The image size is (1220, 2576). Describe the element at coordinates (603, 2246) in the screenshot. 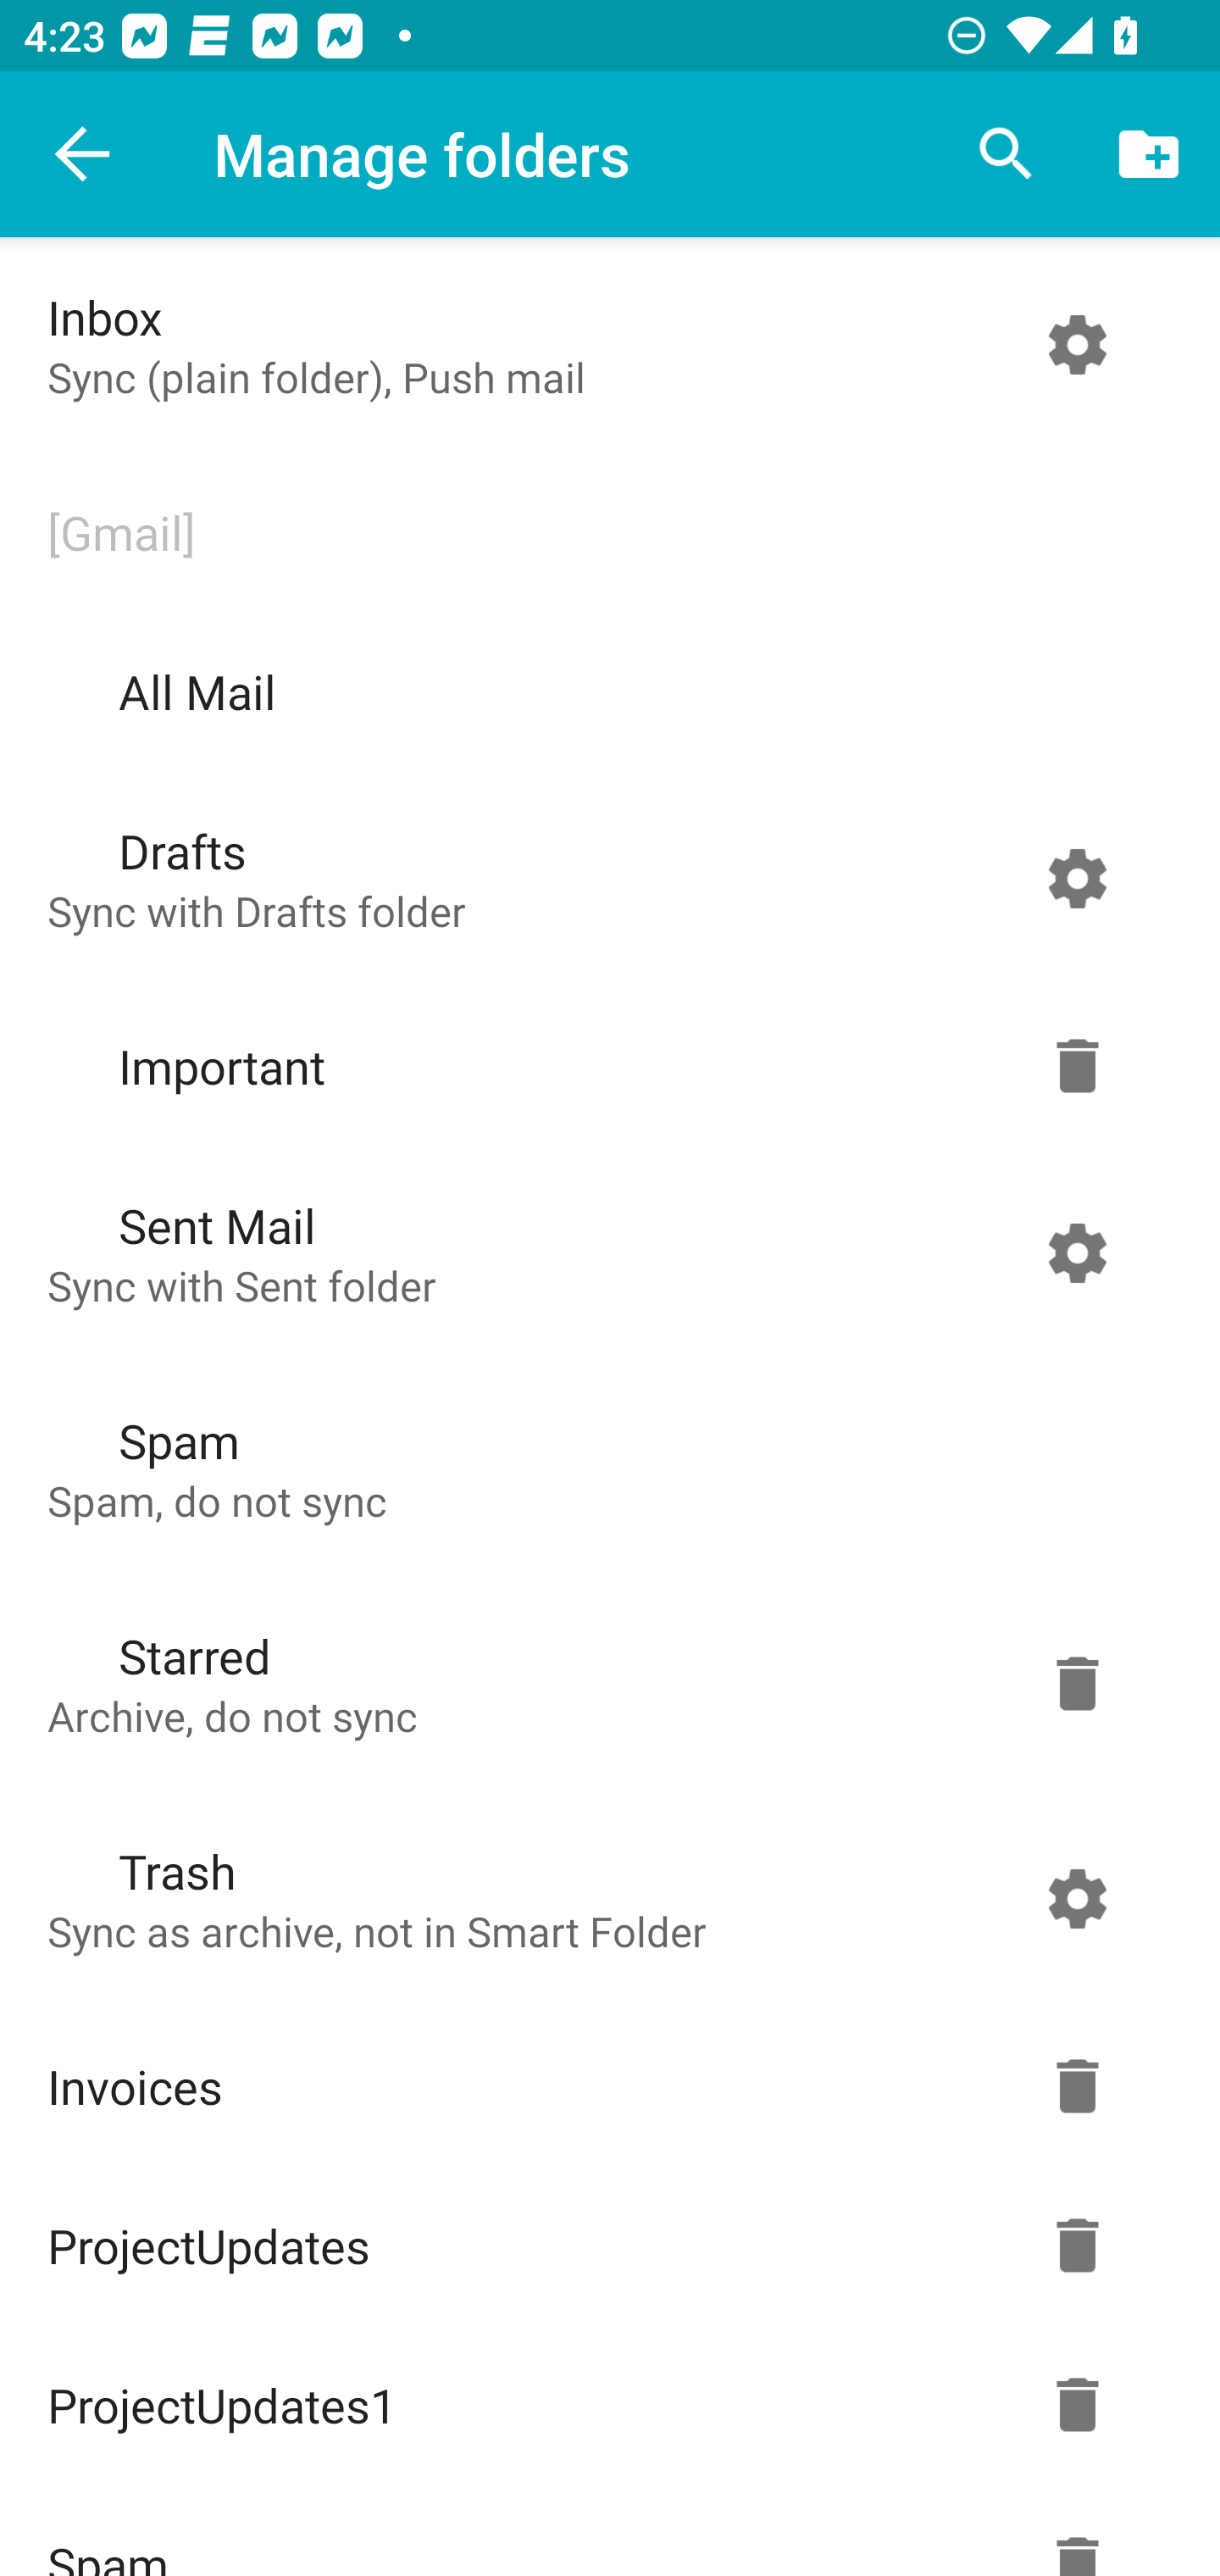

I see `ProjectUpdates Folder settings` at that location.